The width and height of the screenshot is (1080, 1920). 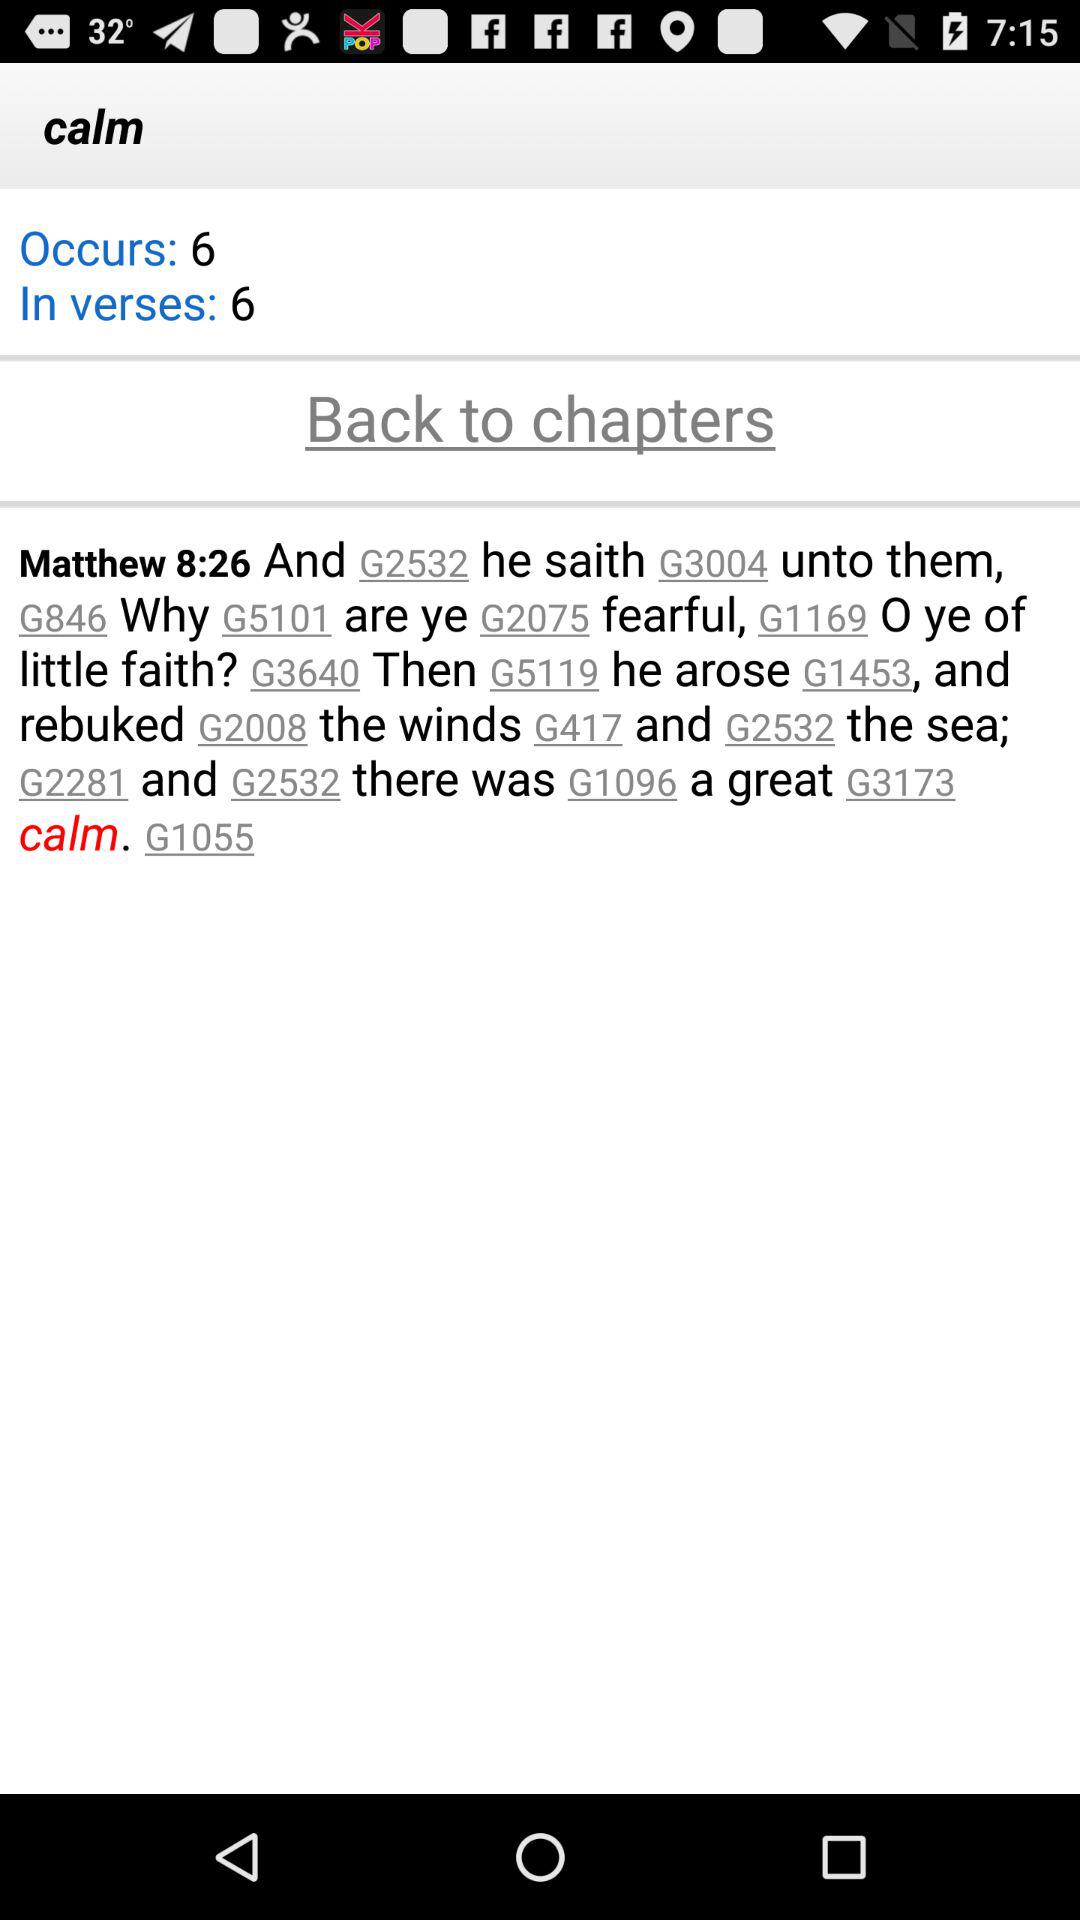 I want to click on choose matthew 8 26 at the center, so click(x=540, y=694).